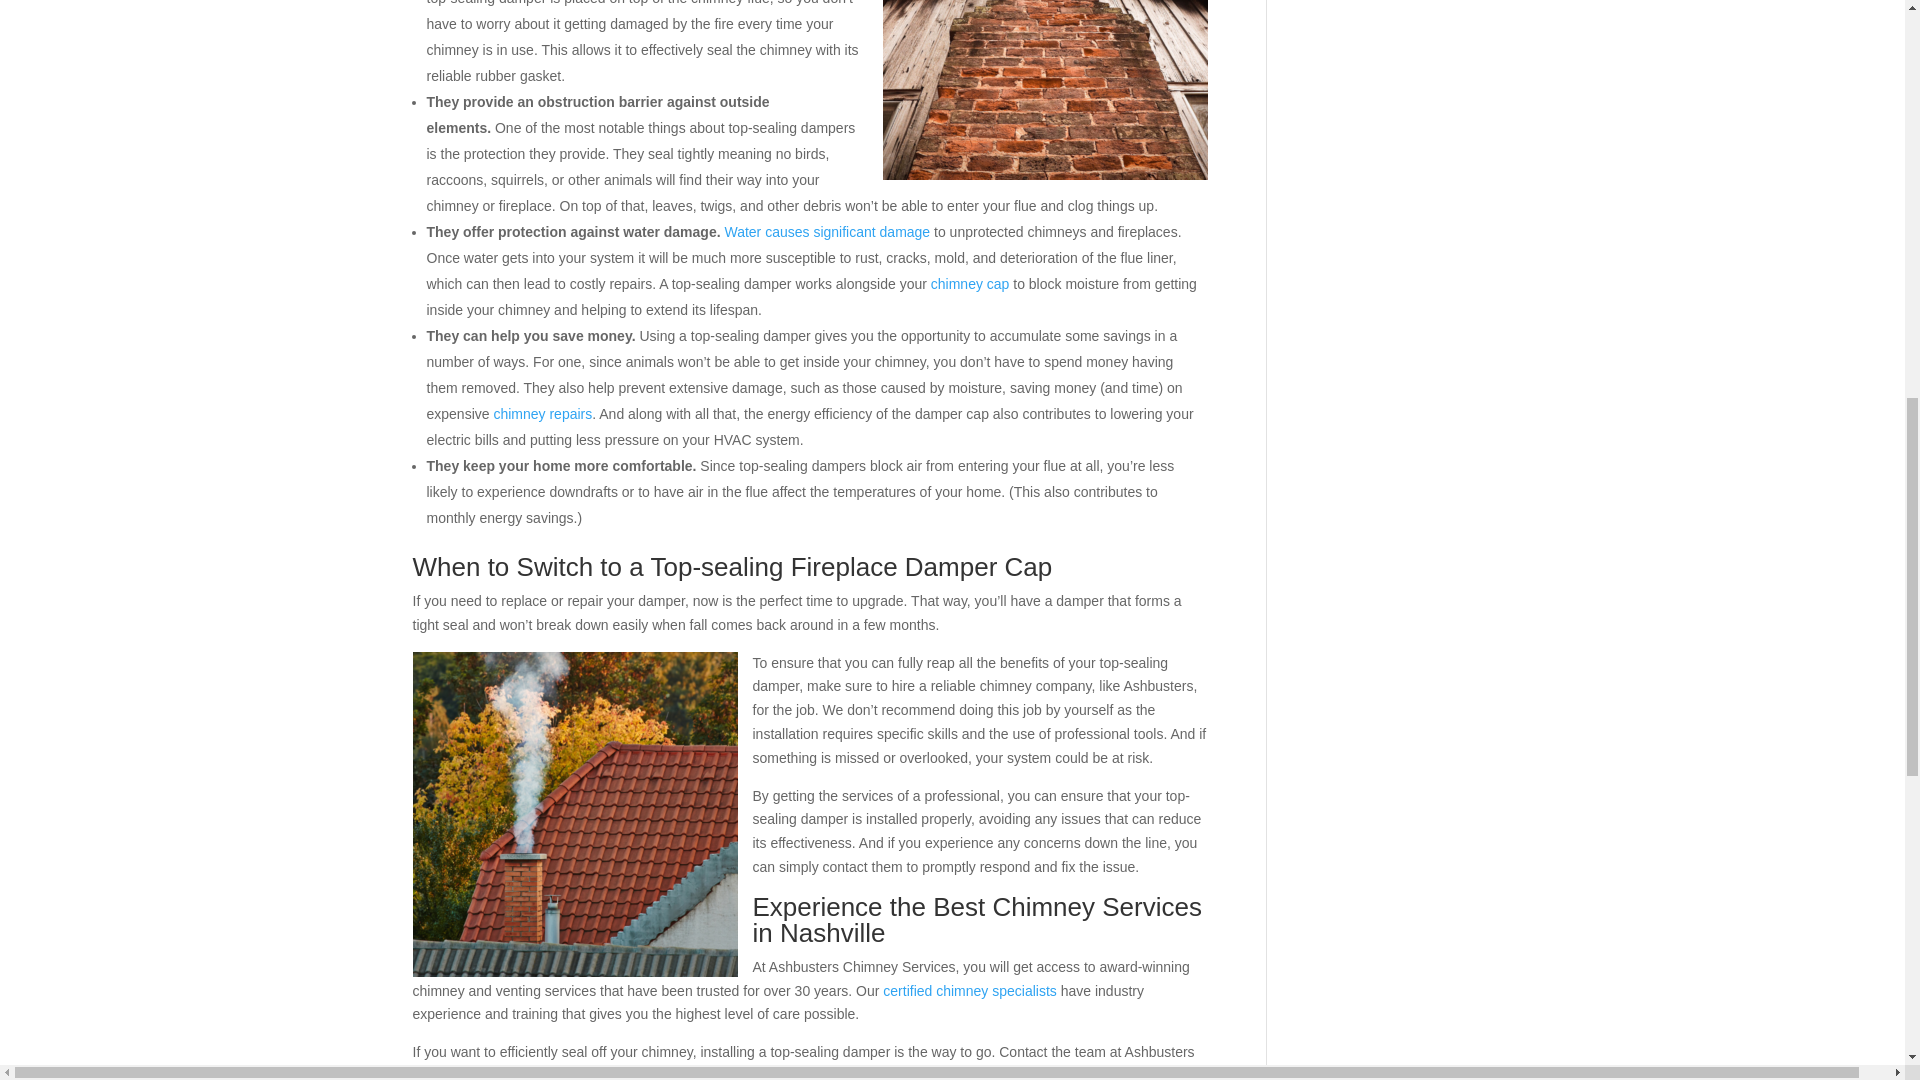 This screenshot has width=1920, height=1080. What do you see at coordinates (826, 231) in the screenshot?
I see `Water causes significant damage` at bounding box center [826, 231].